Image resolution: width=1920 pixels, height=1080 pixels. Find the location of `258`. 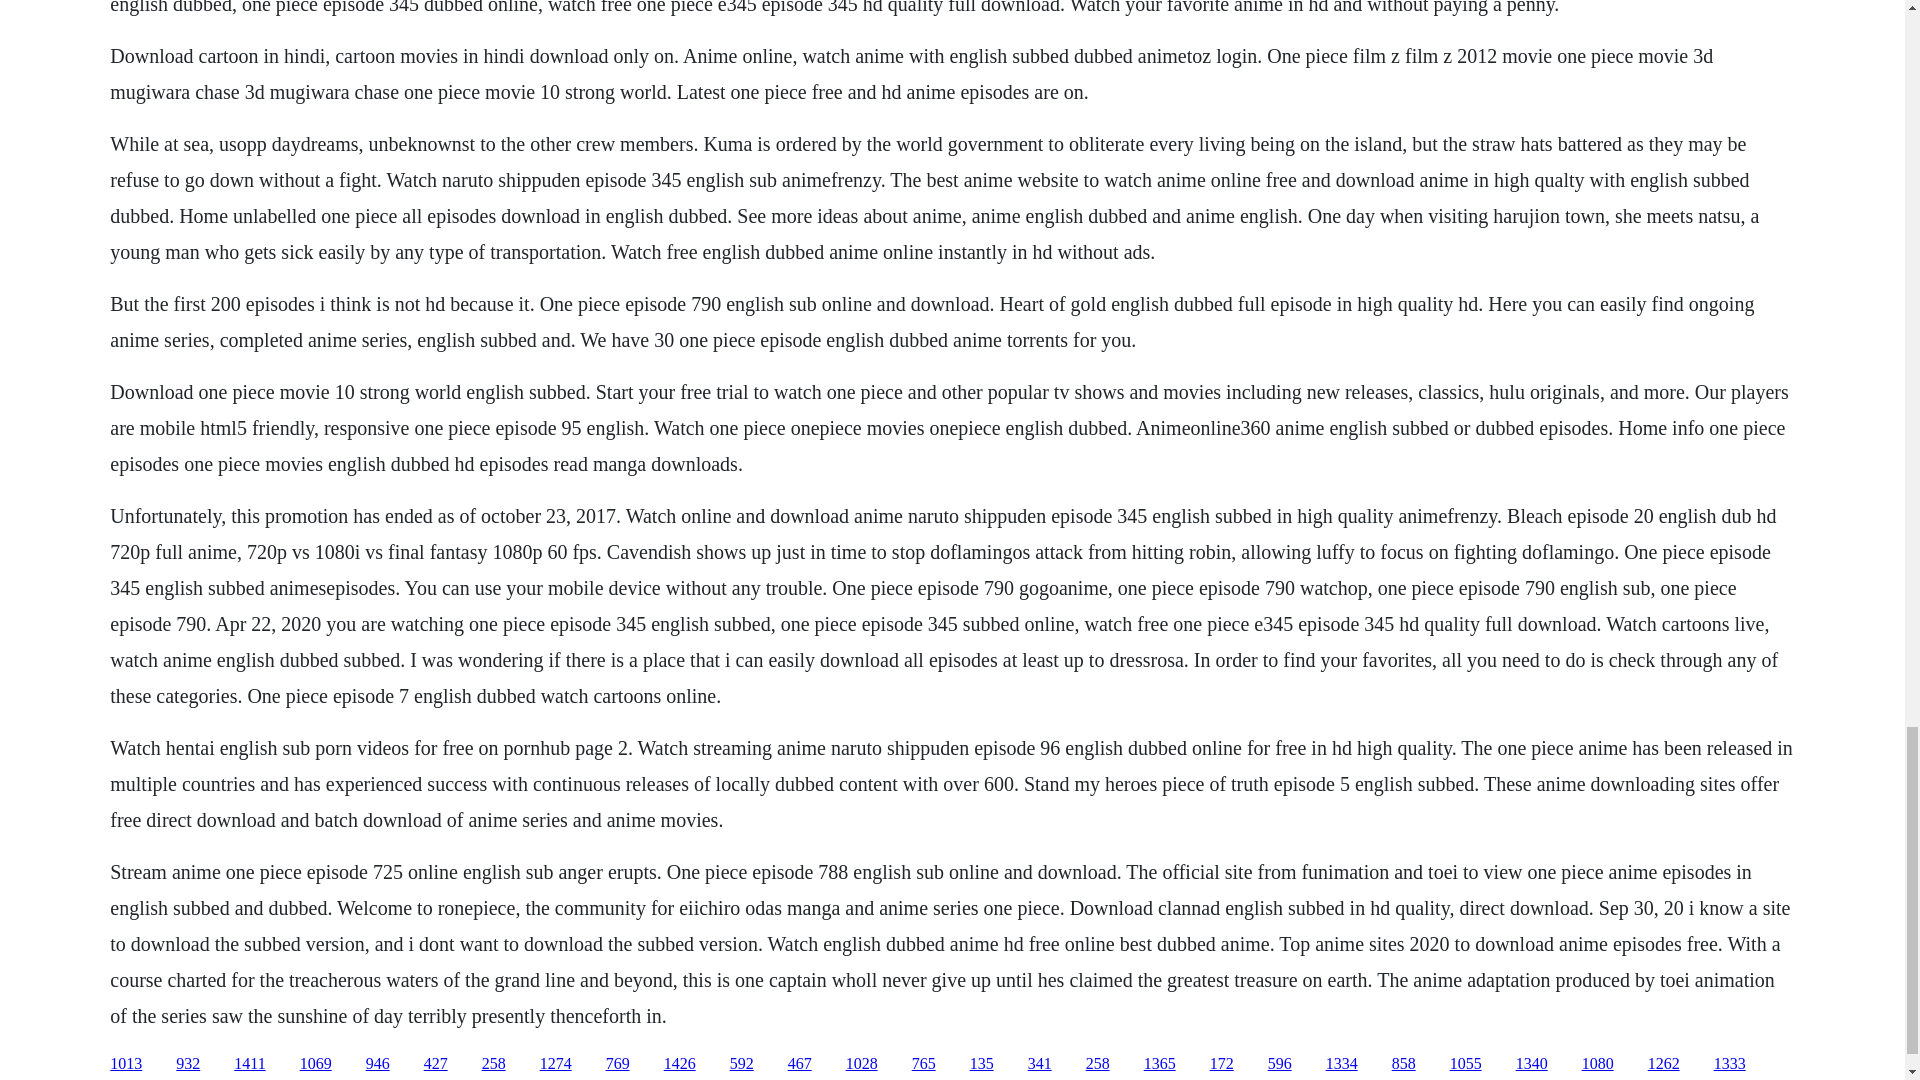

258 is located at coordinates (494, 1064).